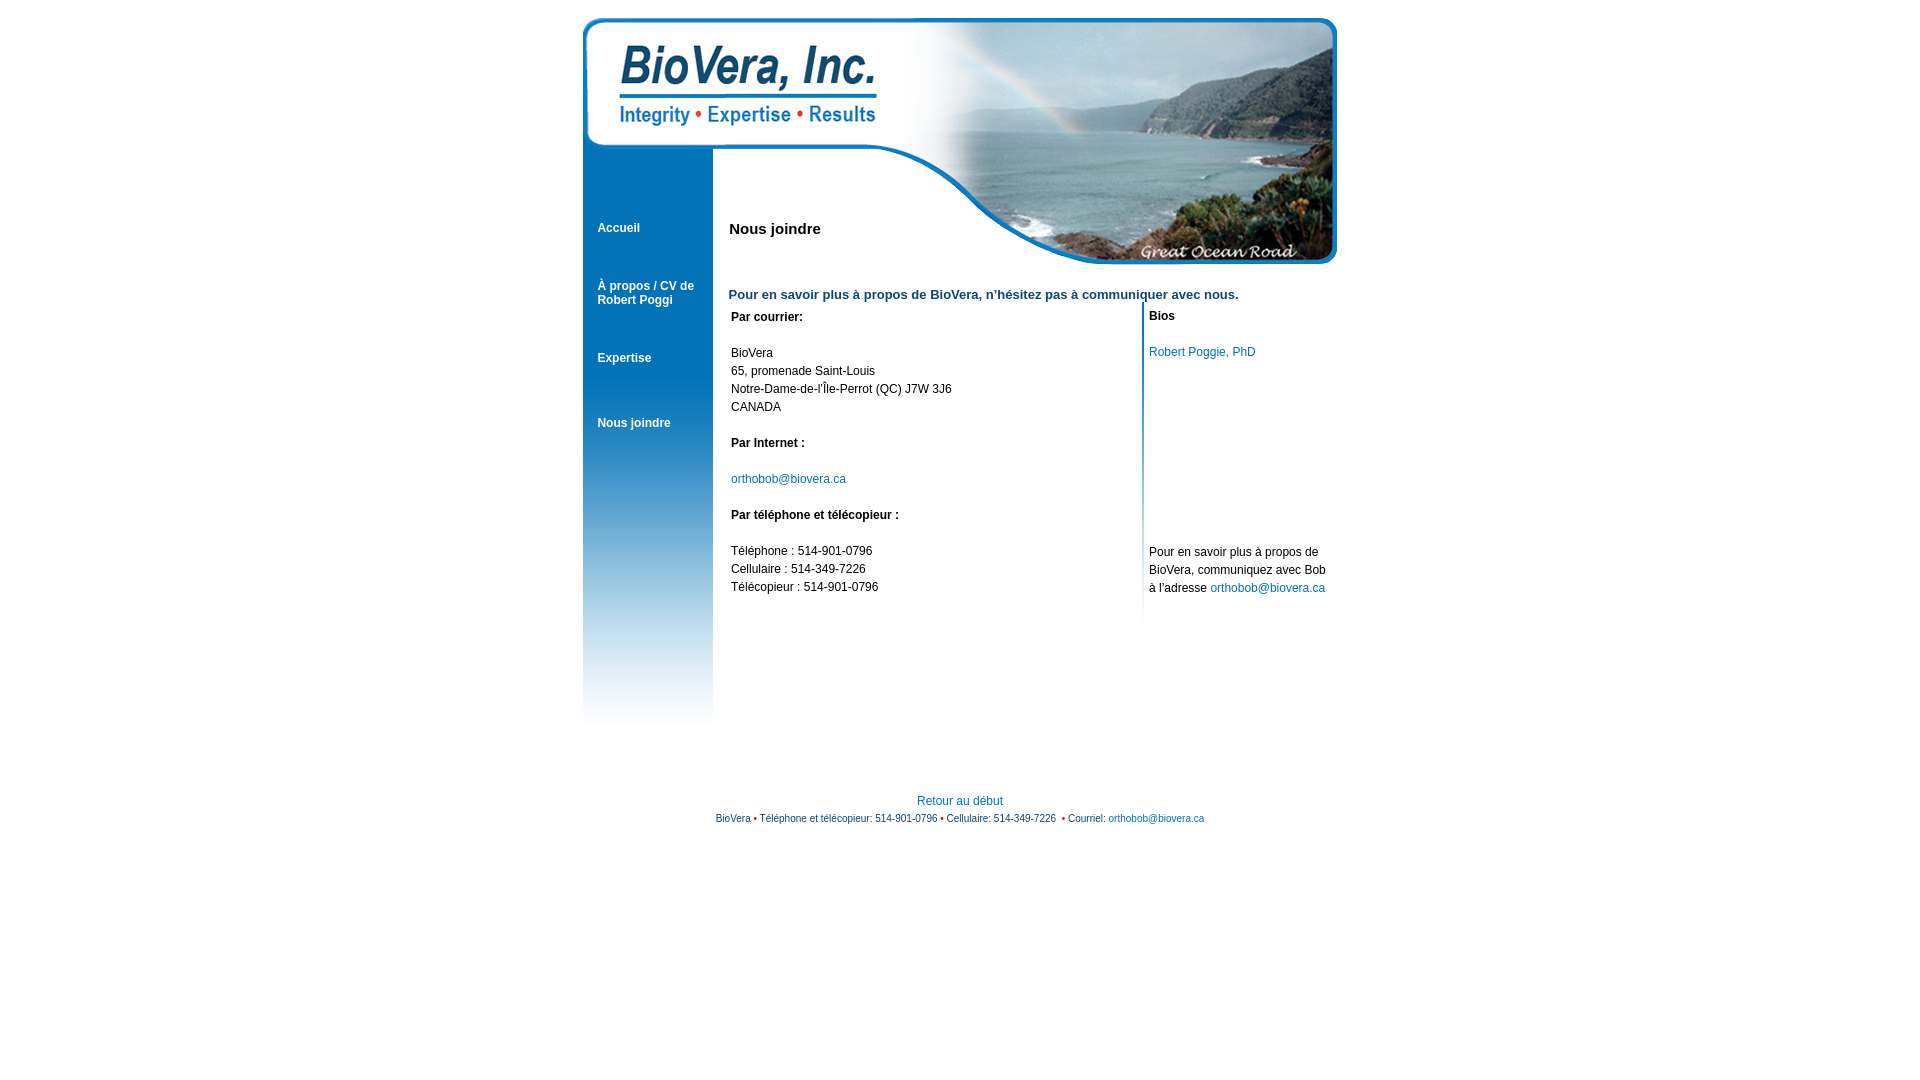  Describe the element at coordinates (1150, 496) in the screenshot. I see ` ` at that location.